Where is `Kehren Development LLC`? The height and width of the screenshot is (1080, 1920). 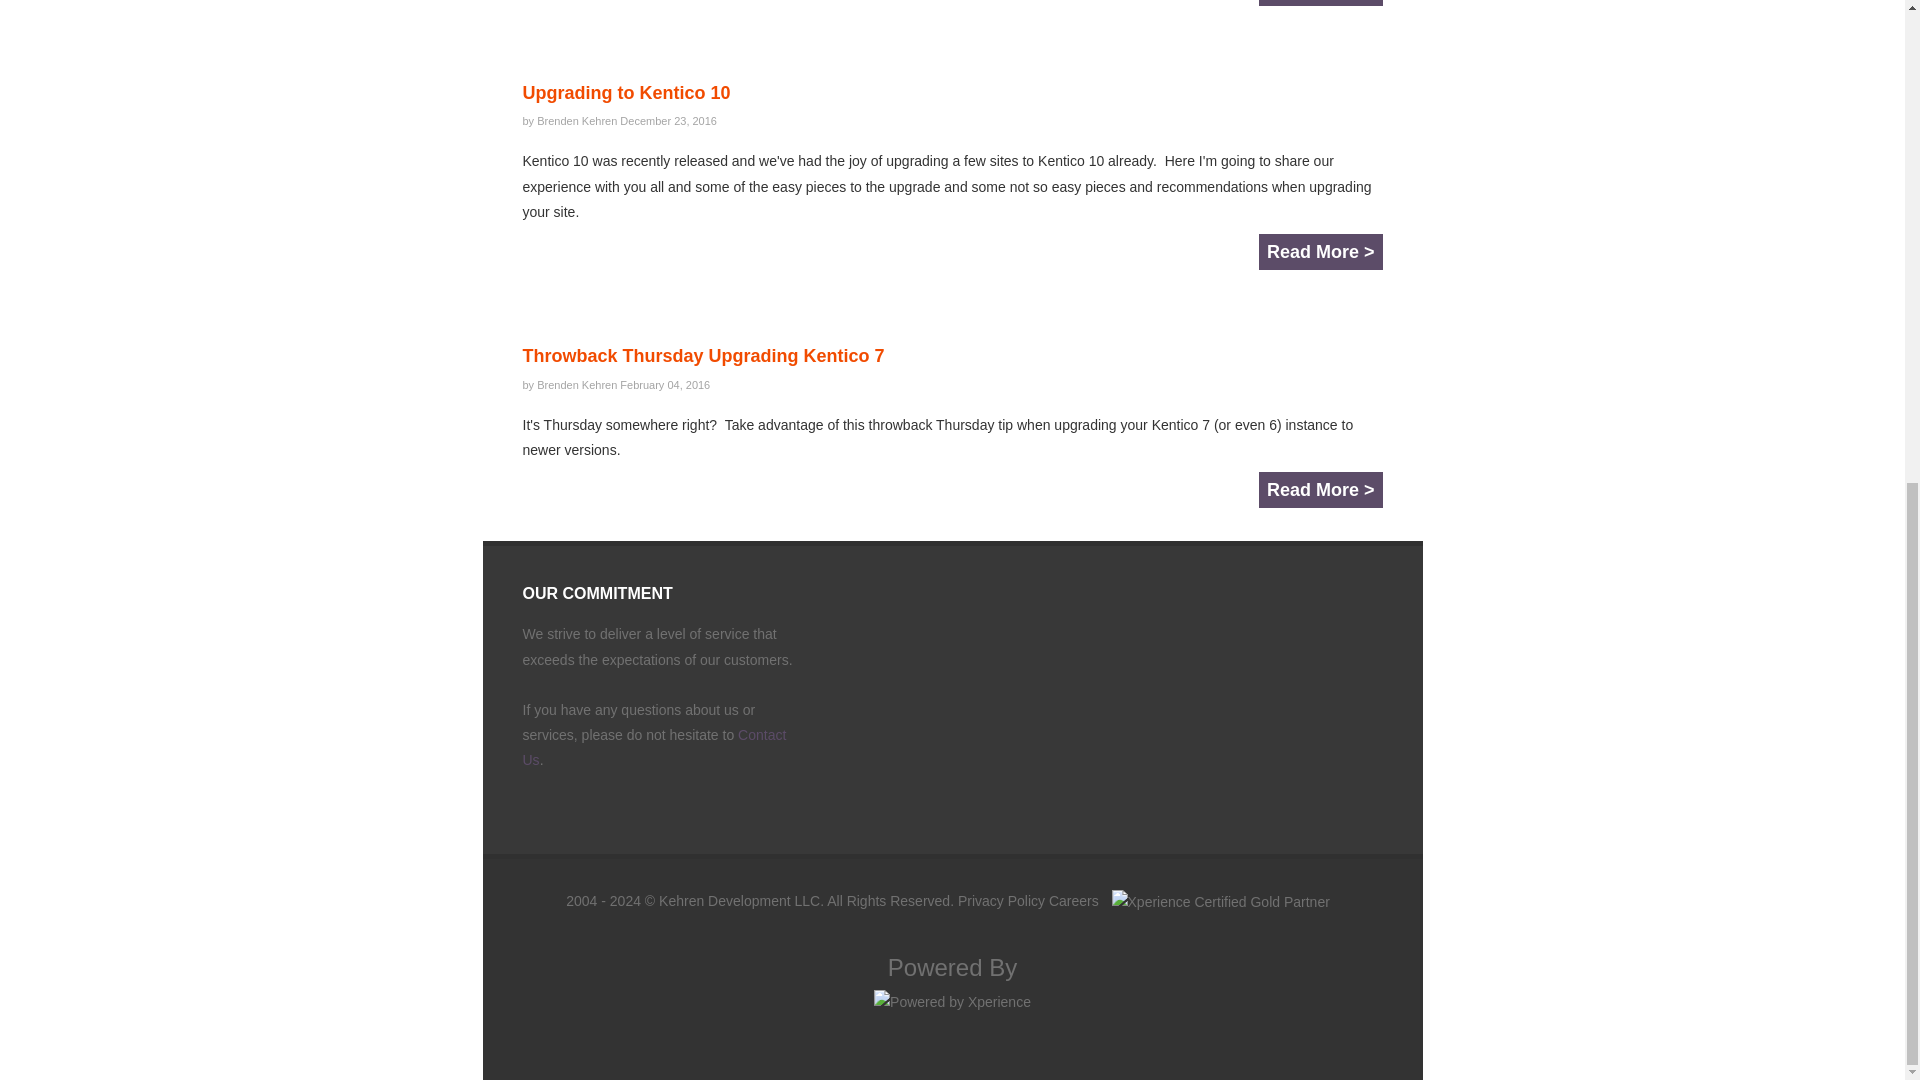 Kehren Development LLC is located at coordinates (738, 901).